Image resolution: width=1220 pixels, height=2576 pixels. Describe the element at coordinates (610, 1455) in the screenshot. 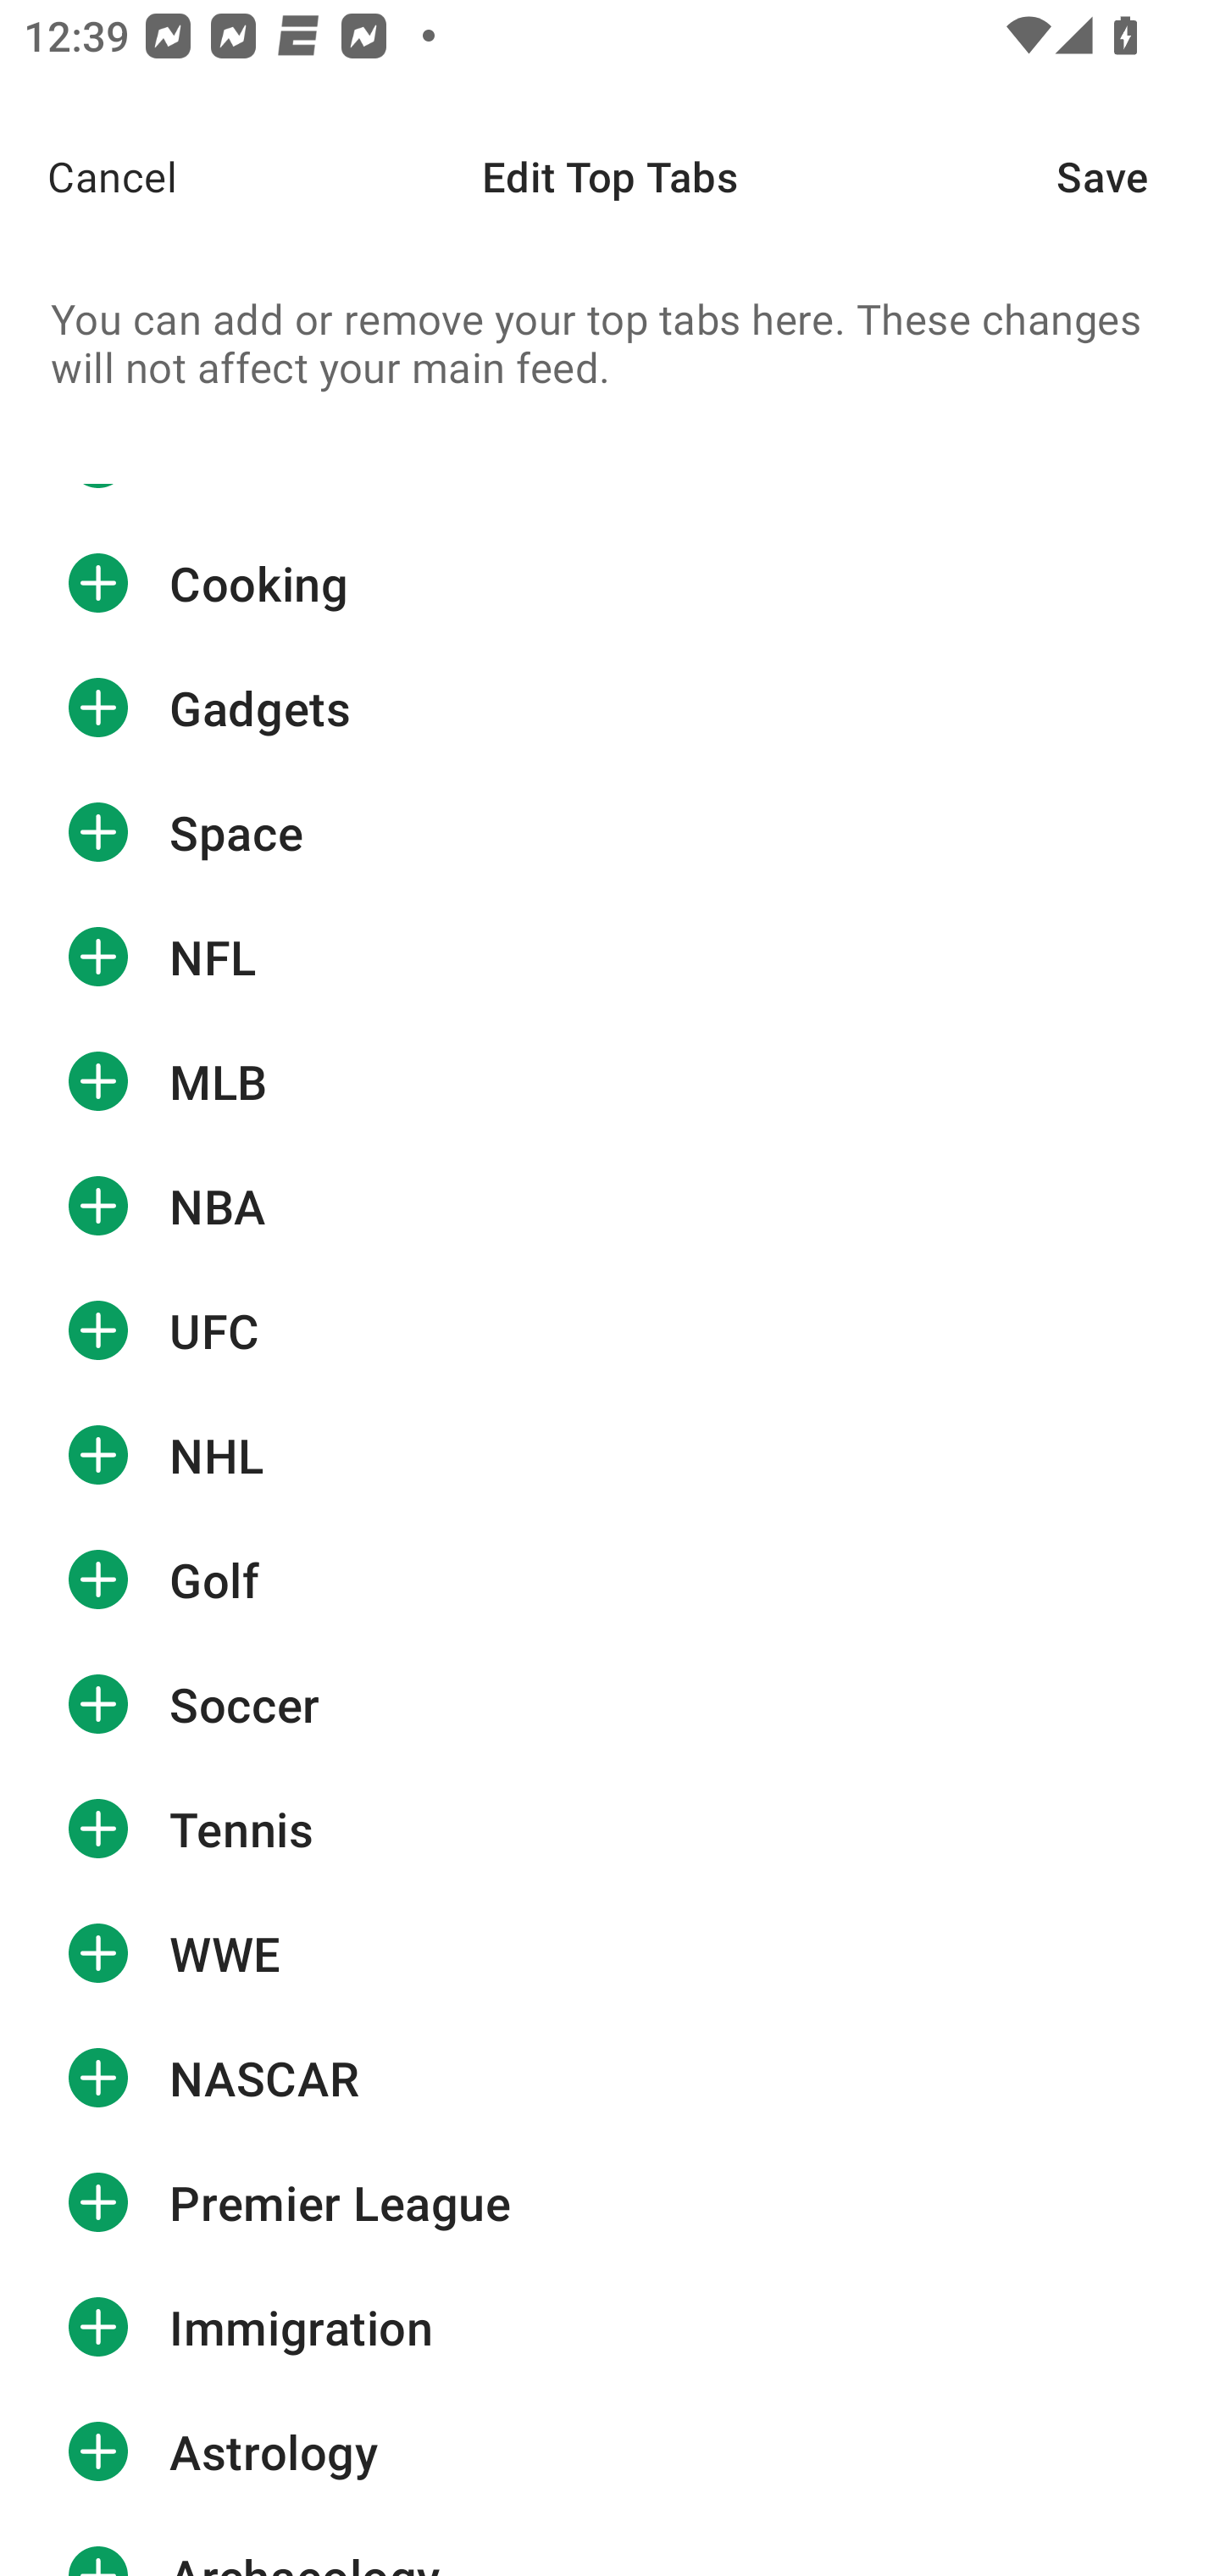

I see `NHL` at that location.